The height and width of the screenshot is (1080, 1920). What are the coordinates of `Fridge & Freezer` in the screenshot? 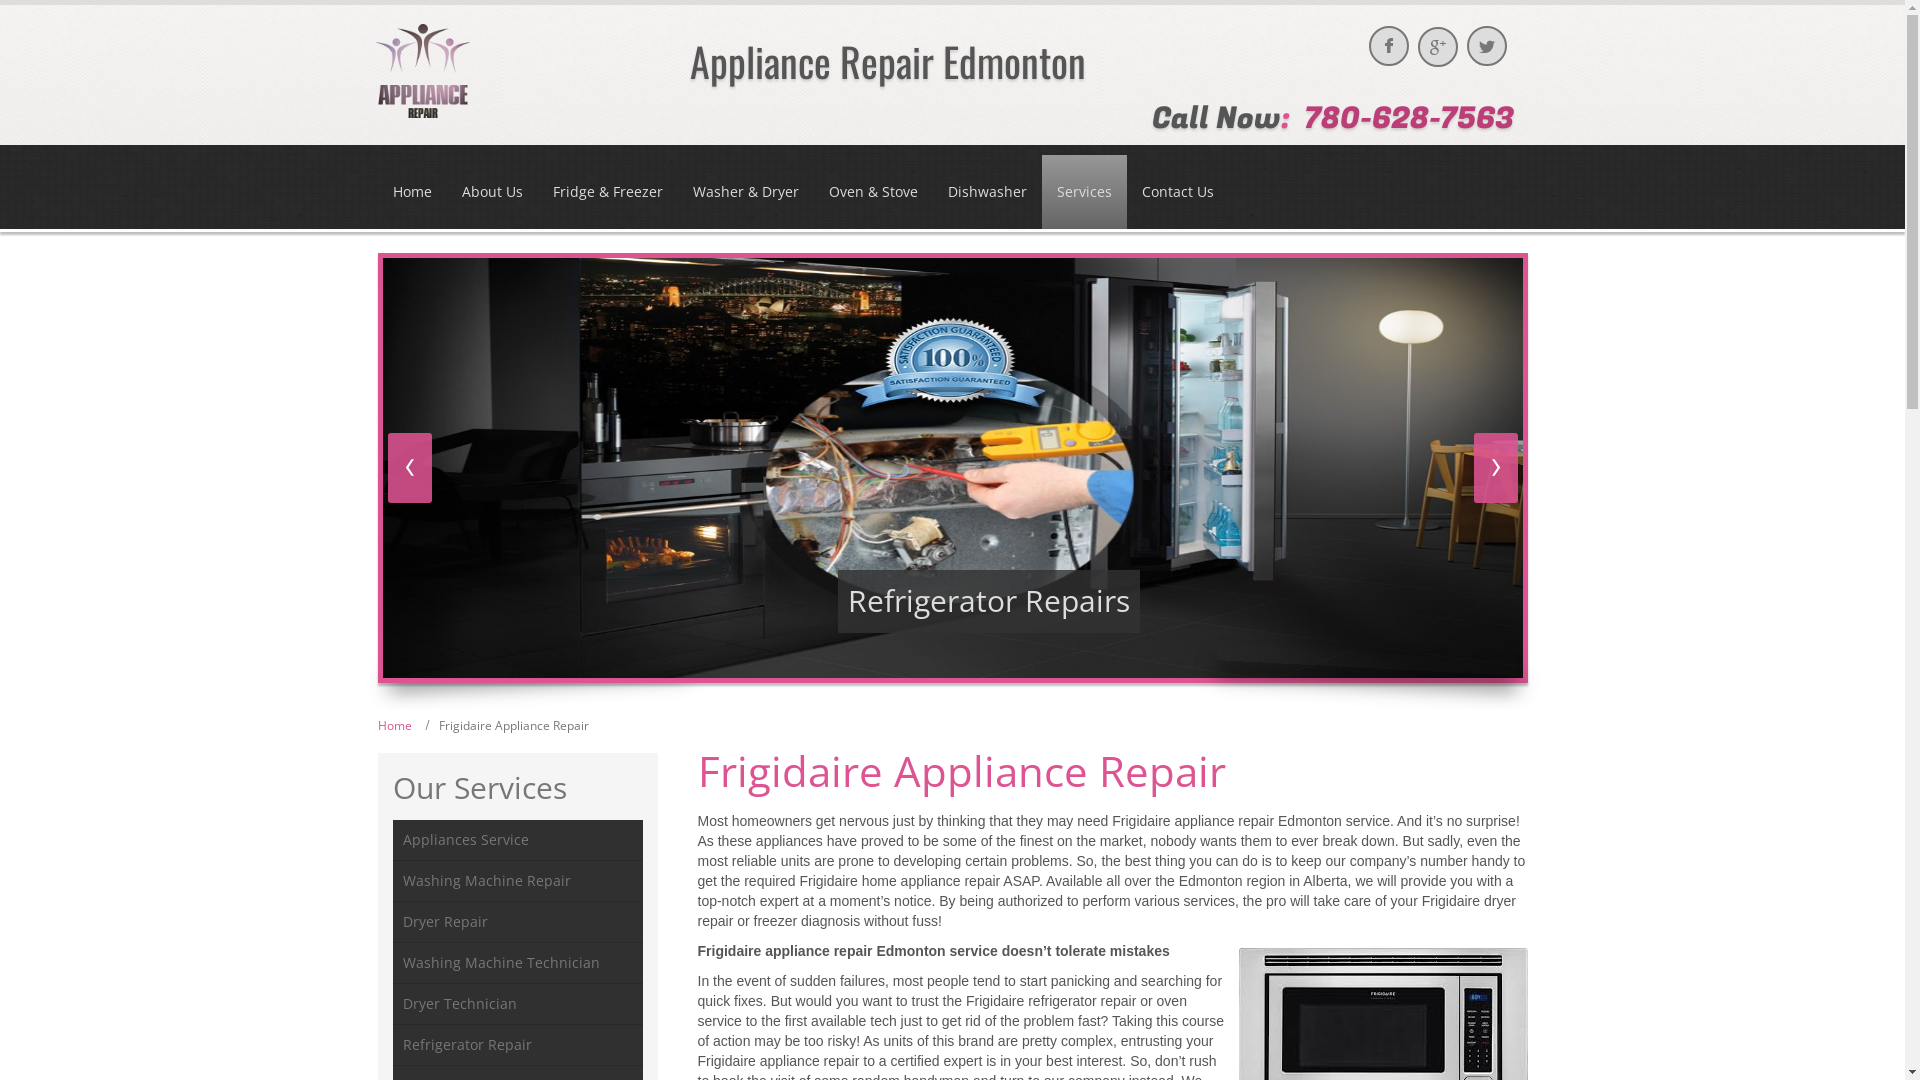 It's located at (608, 192).